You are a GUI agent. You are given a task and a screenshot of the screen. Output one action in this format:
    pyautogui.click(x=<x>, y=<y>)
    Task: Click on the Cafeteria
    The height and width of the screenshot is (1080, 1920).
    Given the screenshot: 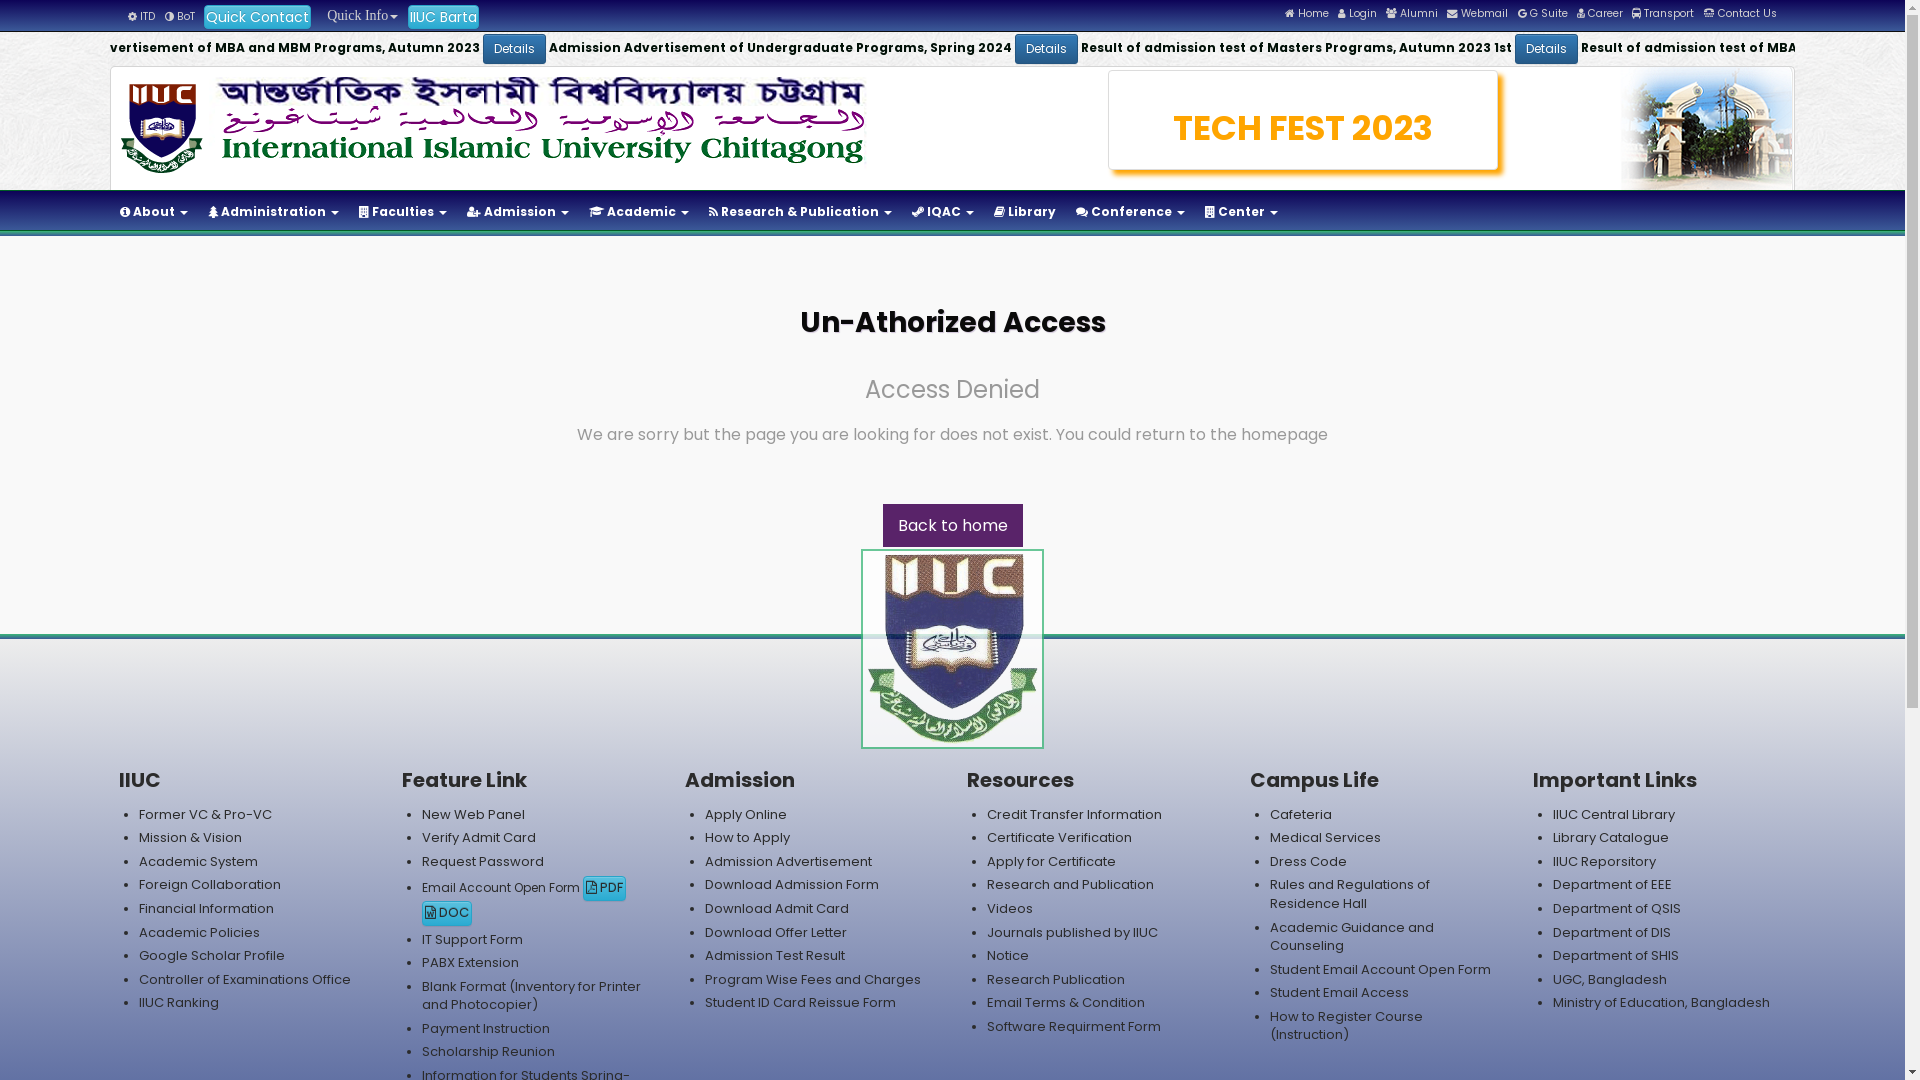 What is the action you would take?
    pyautogui.click(x=1301, y=814)
    